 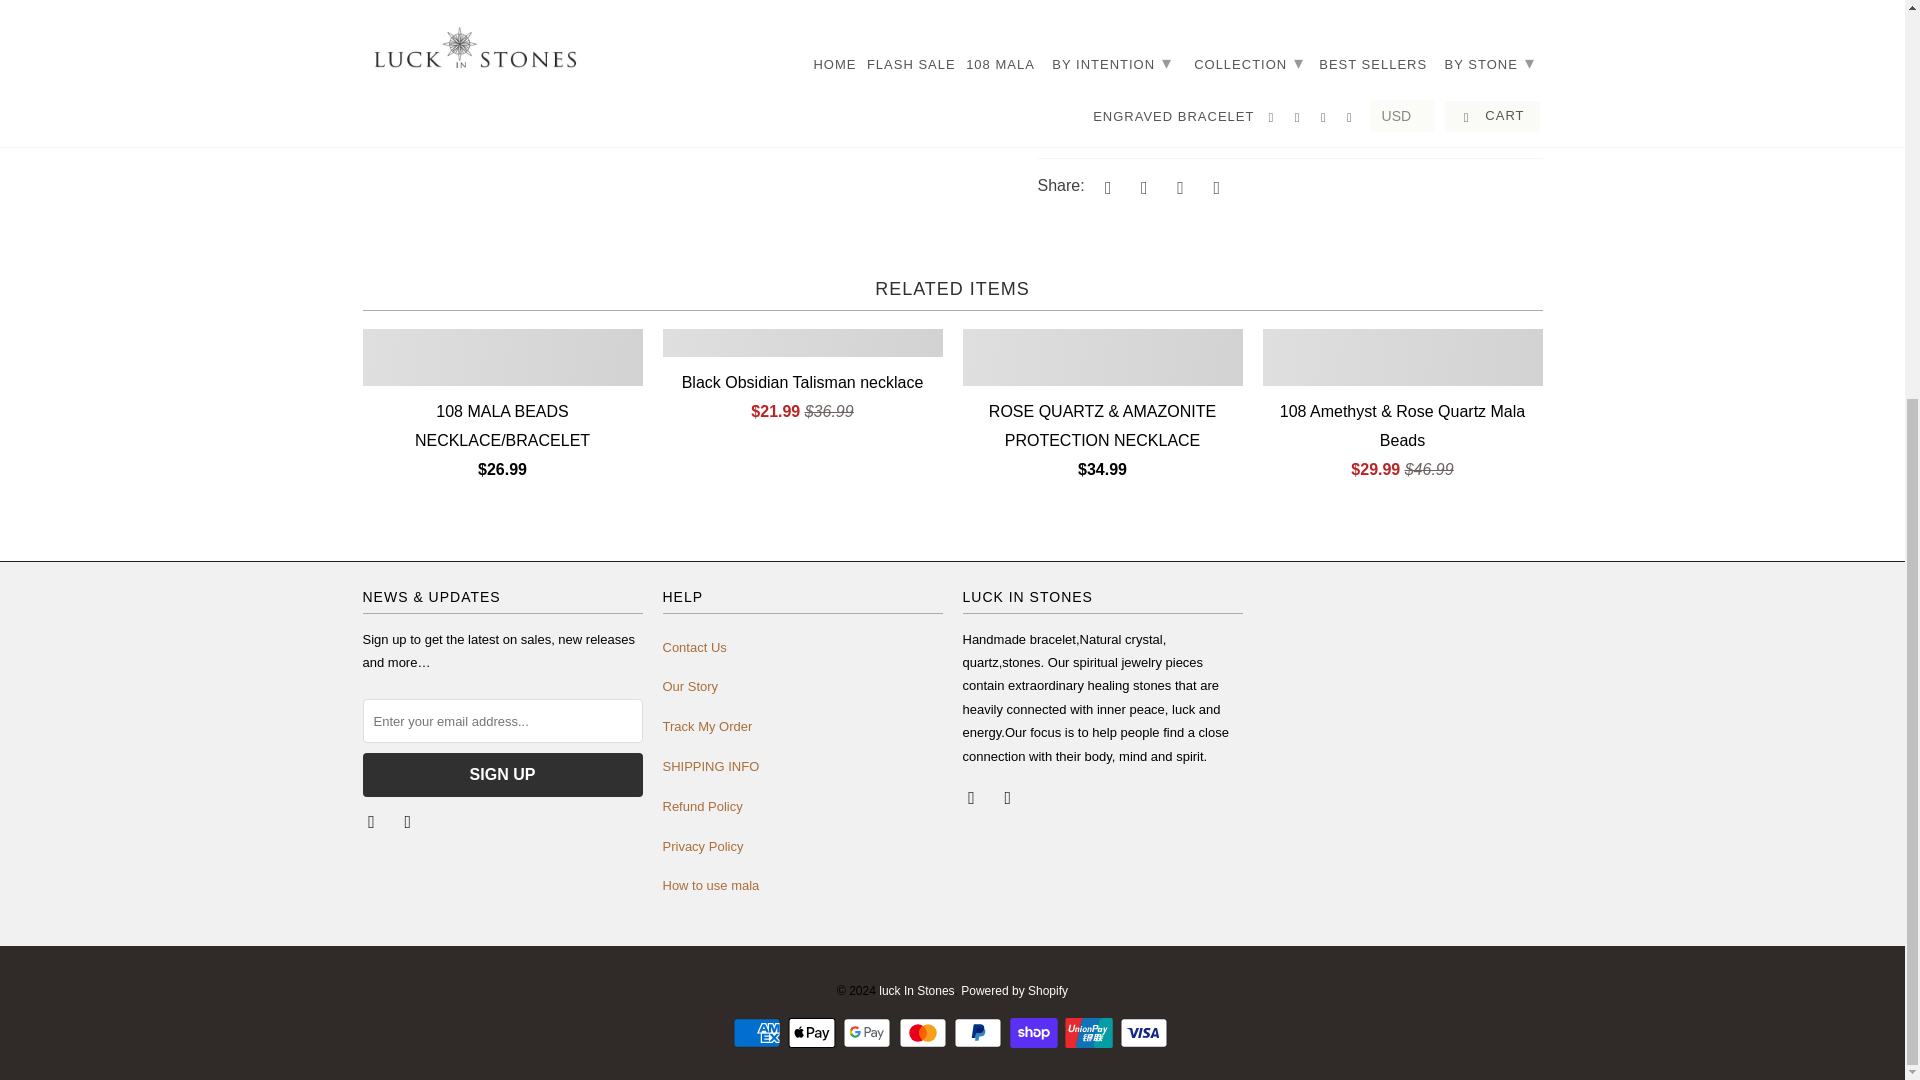 I want to click on Share this on Pinterest, so click(x=1178, y=186).